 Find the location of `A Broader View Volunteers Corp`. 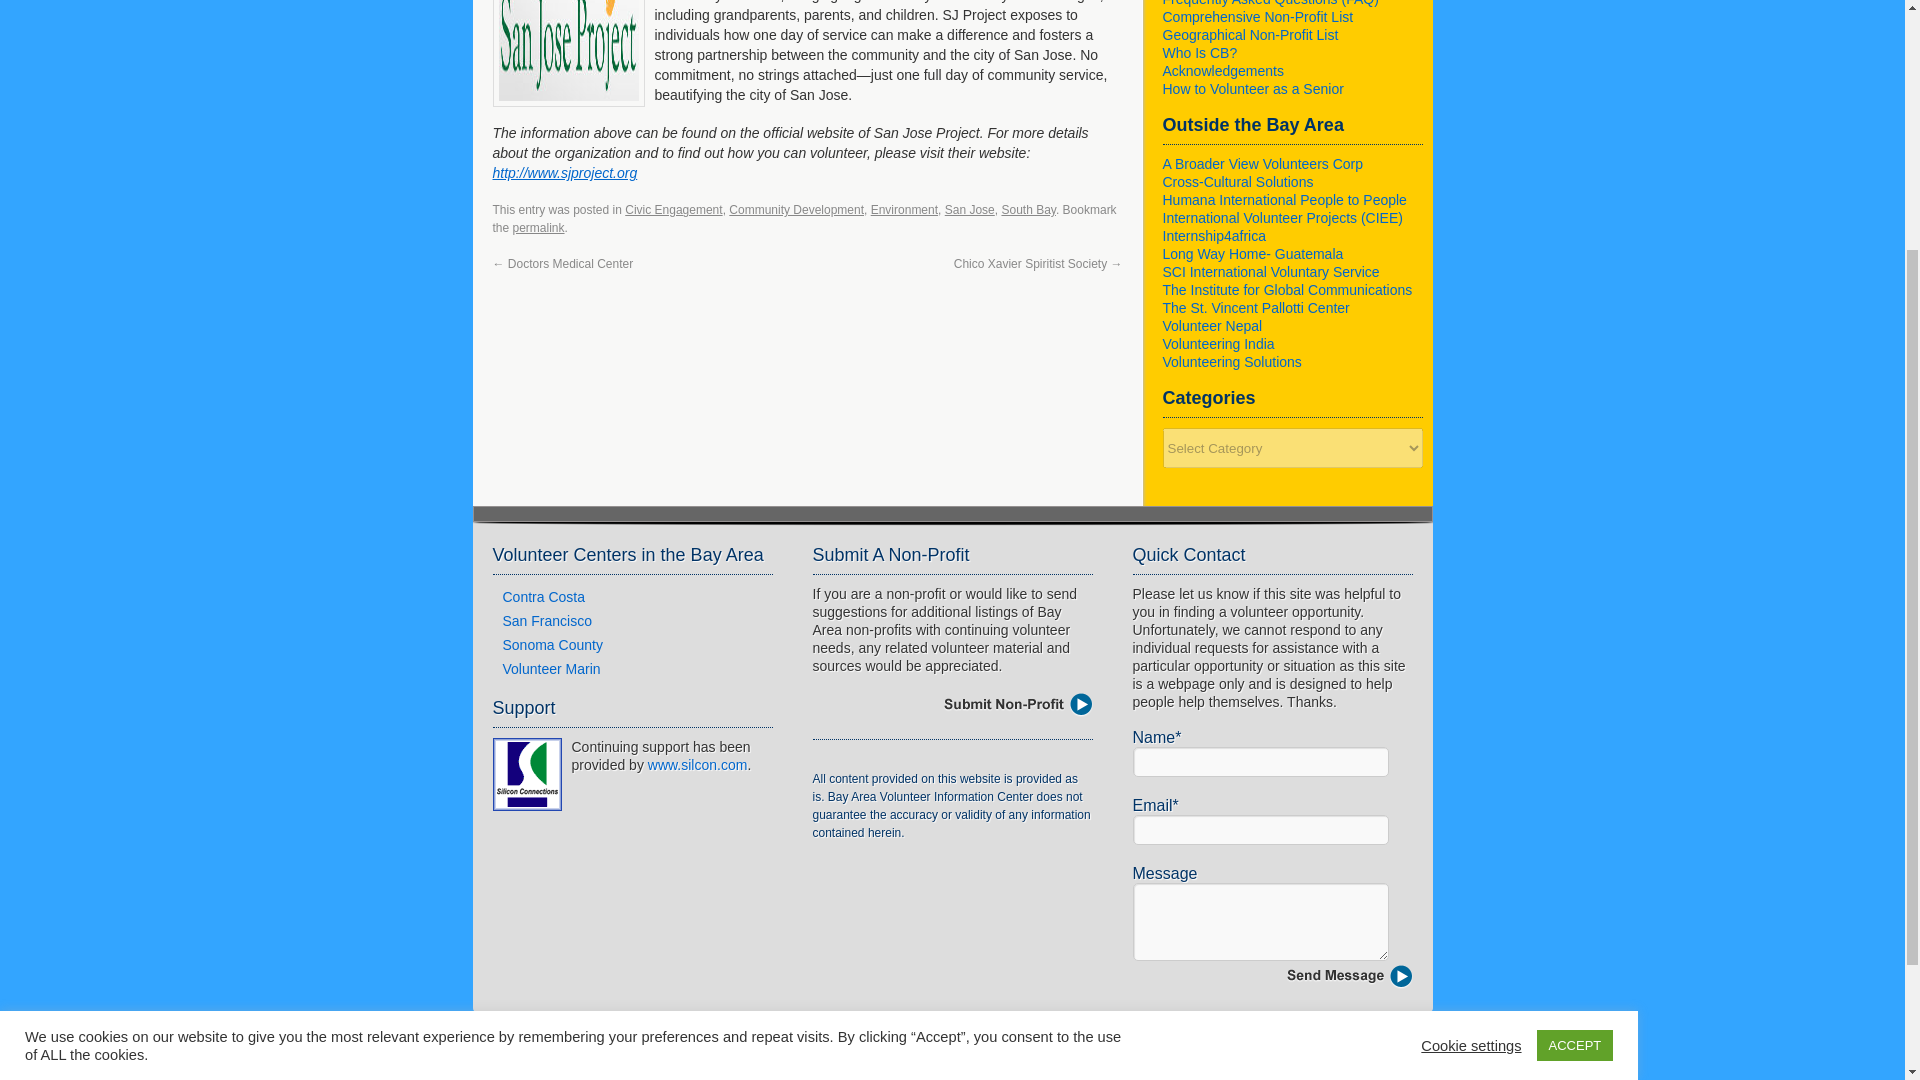

A Broader View Volunteers Corp is located at coordinates (1262, 163).